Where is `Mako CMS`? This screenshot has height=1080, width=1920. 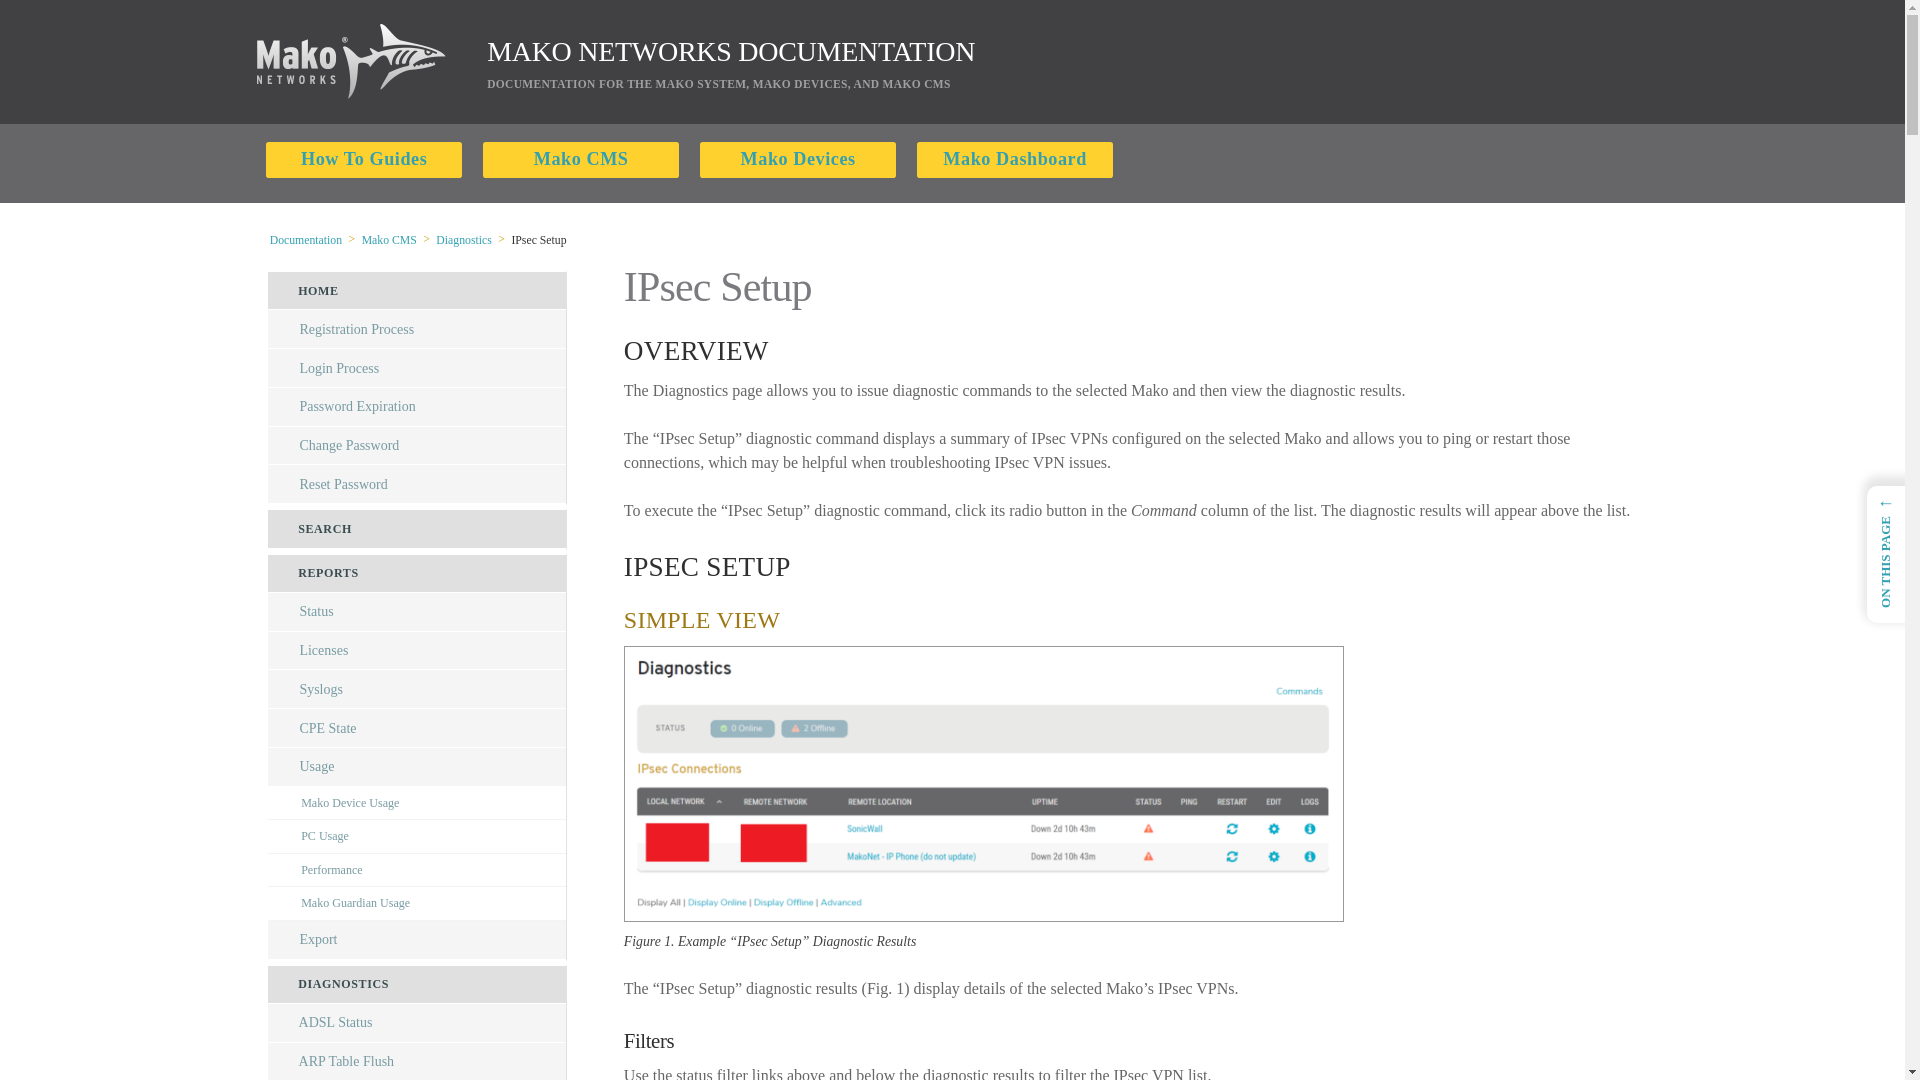 Mako CMS is located at coordinates (581, 158).